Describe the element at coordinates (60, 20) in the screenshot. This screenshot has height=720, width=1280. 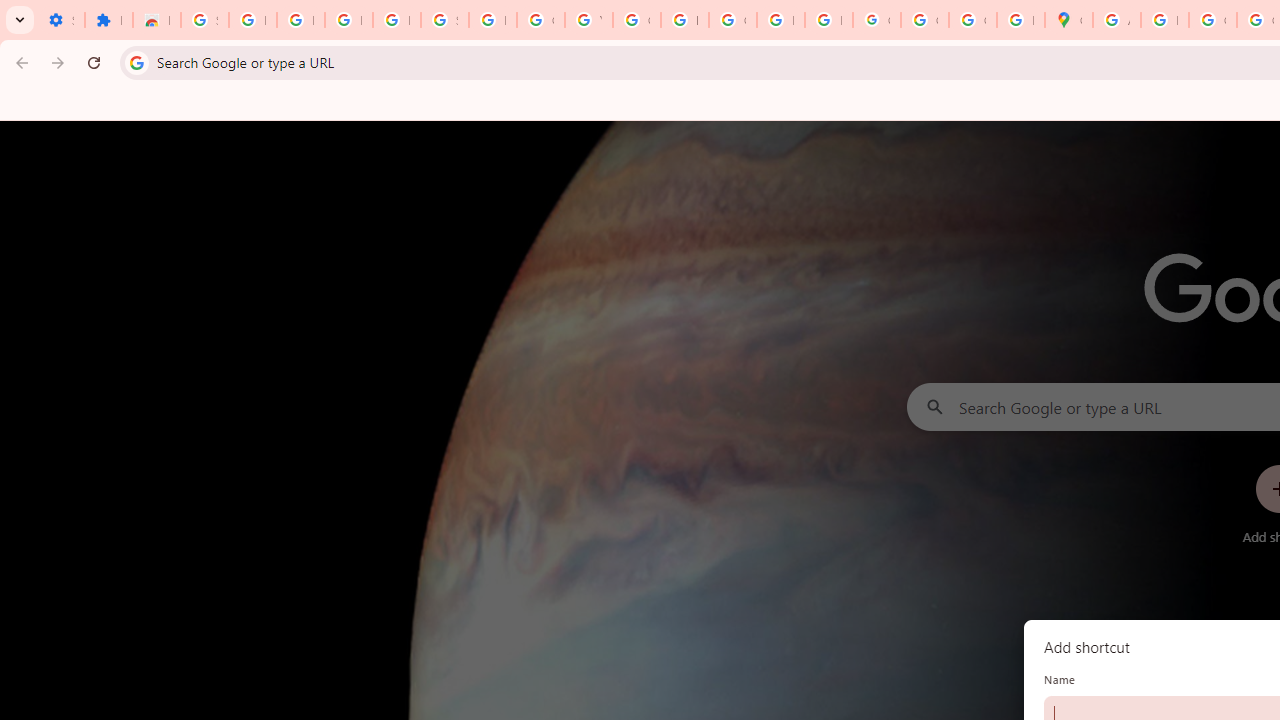
I see `Settings - On startup` at that location.